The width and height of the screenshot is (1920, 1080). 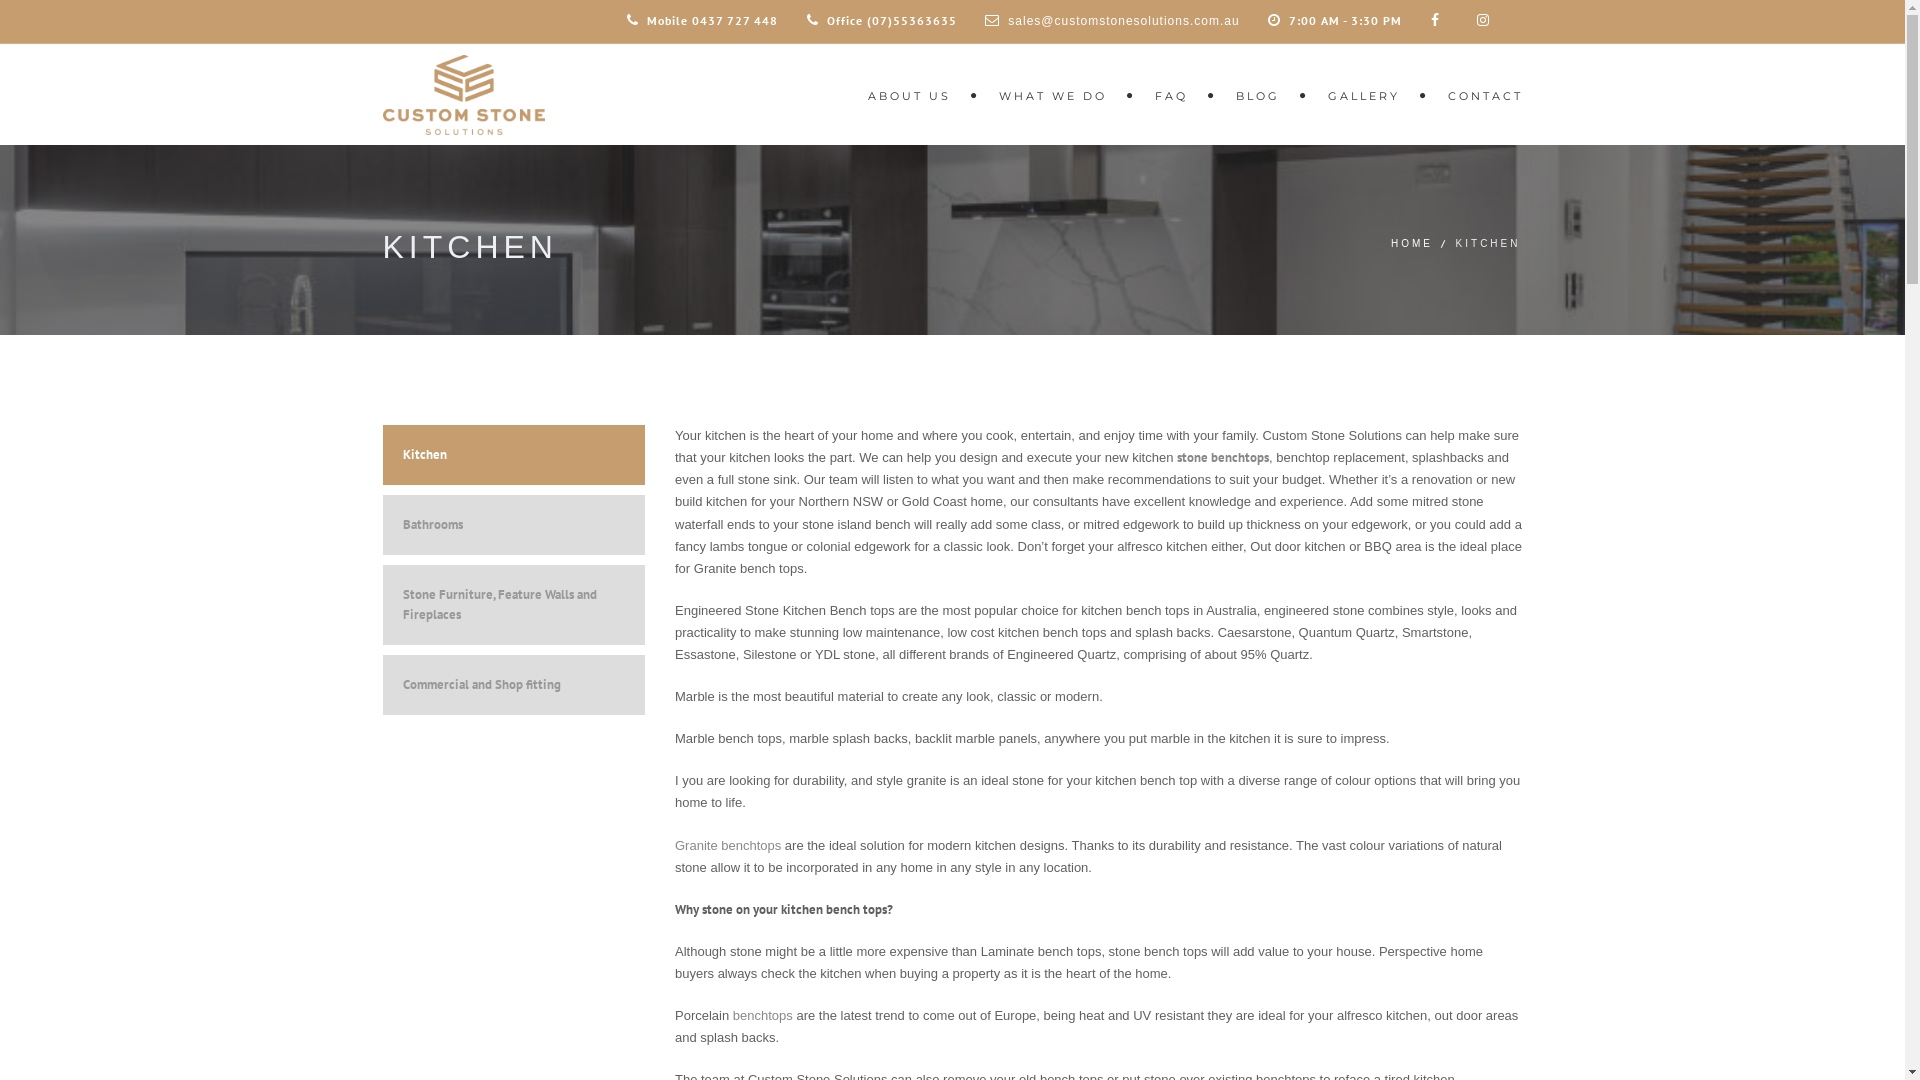 I want to click on ABOUT US, so click(x=914, y=94).